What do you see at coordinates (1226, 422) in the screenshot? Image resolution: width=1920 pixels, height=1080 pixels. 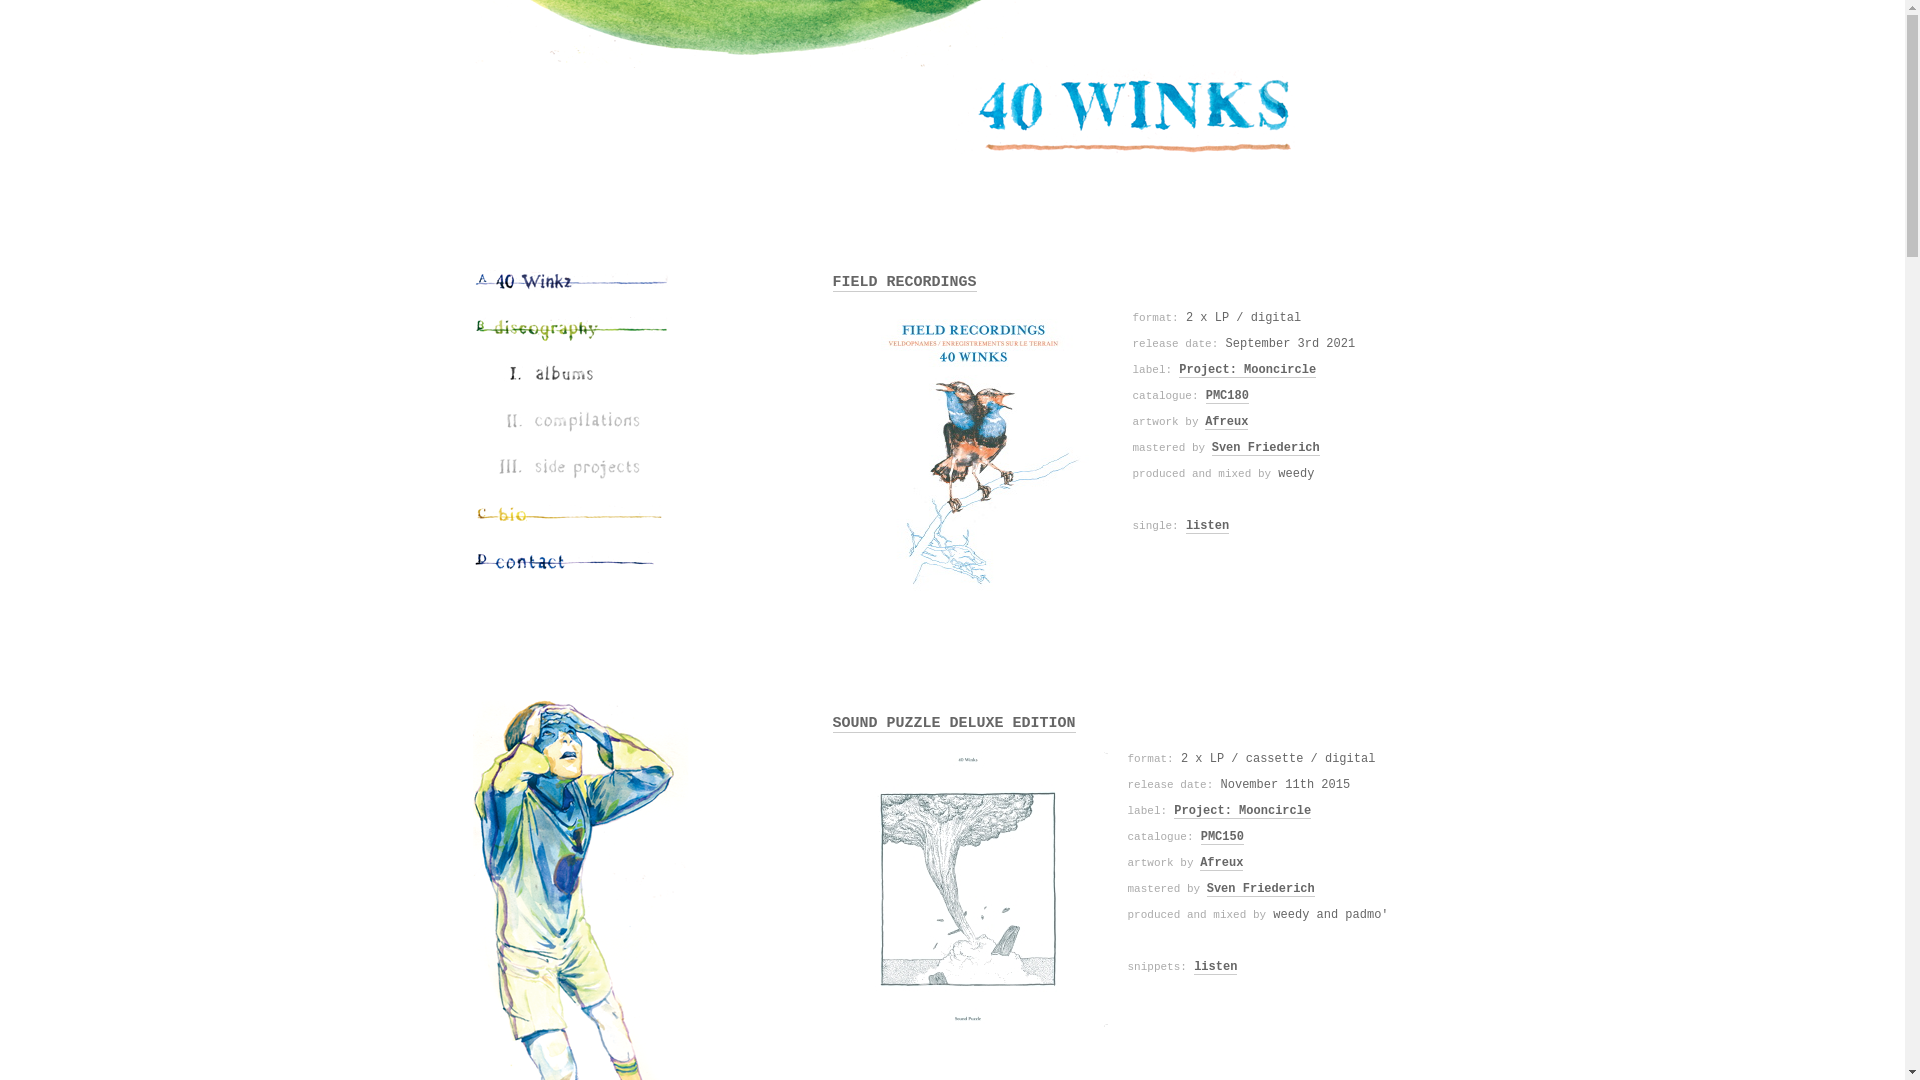 I see `Afreux` at bounding box center [1226, 422].